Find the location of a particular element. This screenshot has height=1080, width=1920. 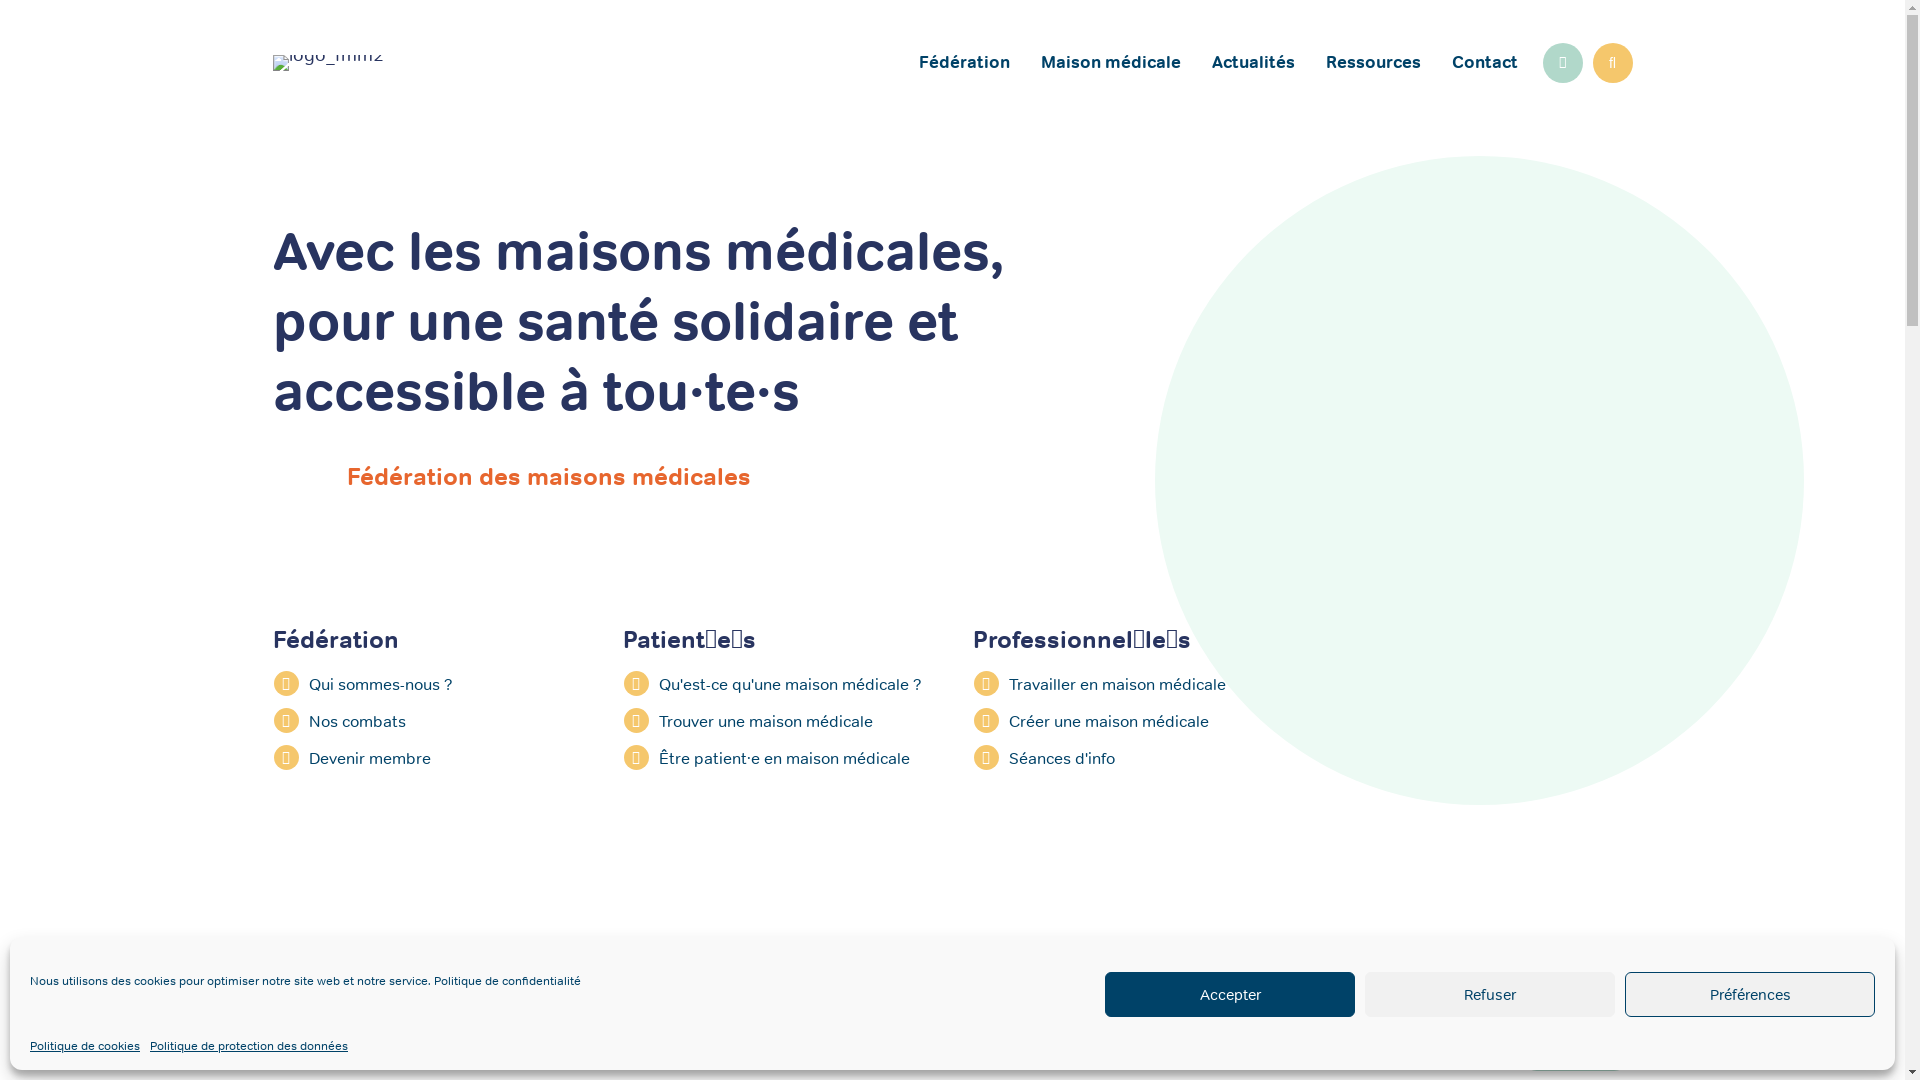

Ressources is located at coordinates (1372, 63).